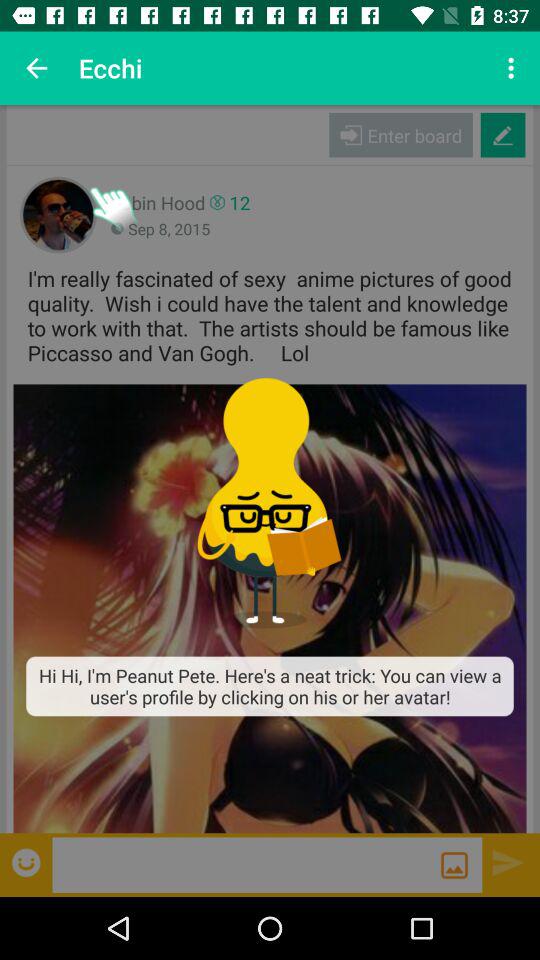  I want to click on open emojis, so click(28, 862).